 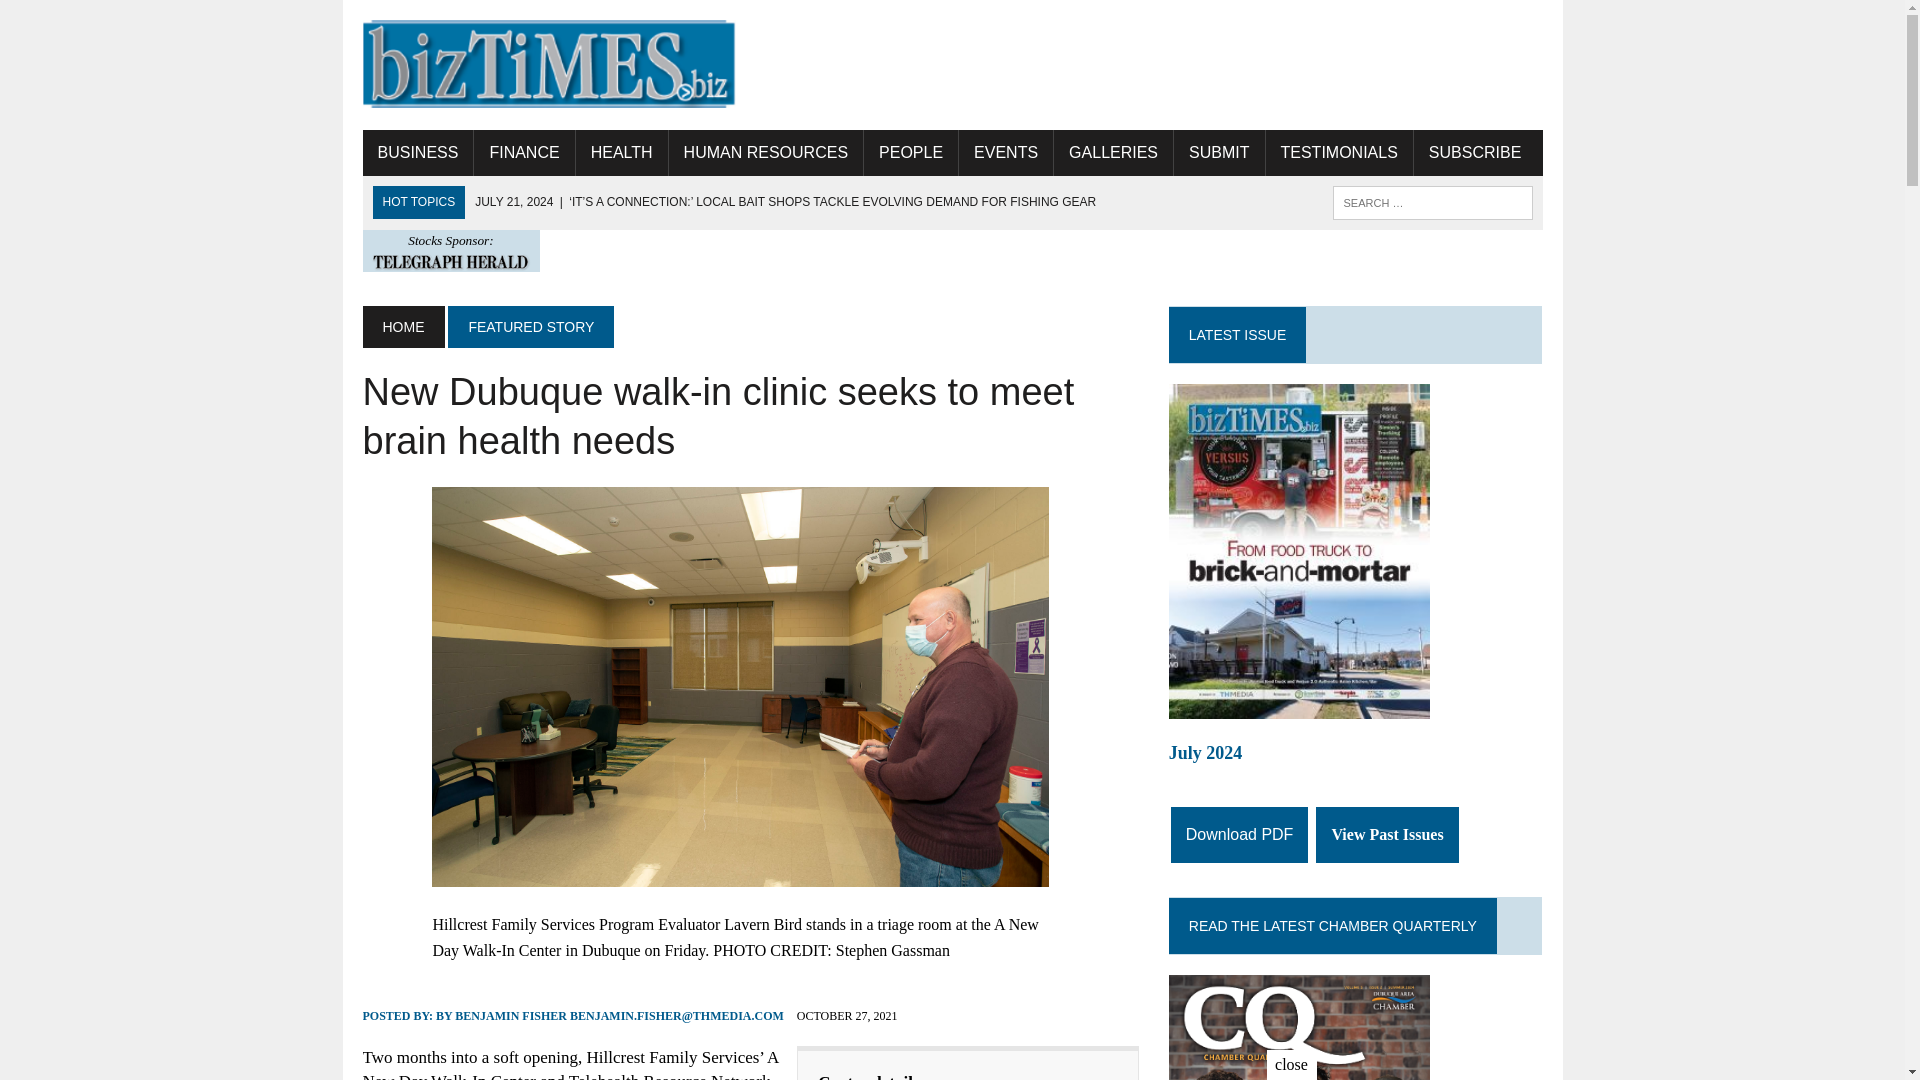 I want to click on FINANCE, so click(x=524, y=152).